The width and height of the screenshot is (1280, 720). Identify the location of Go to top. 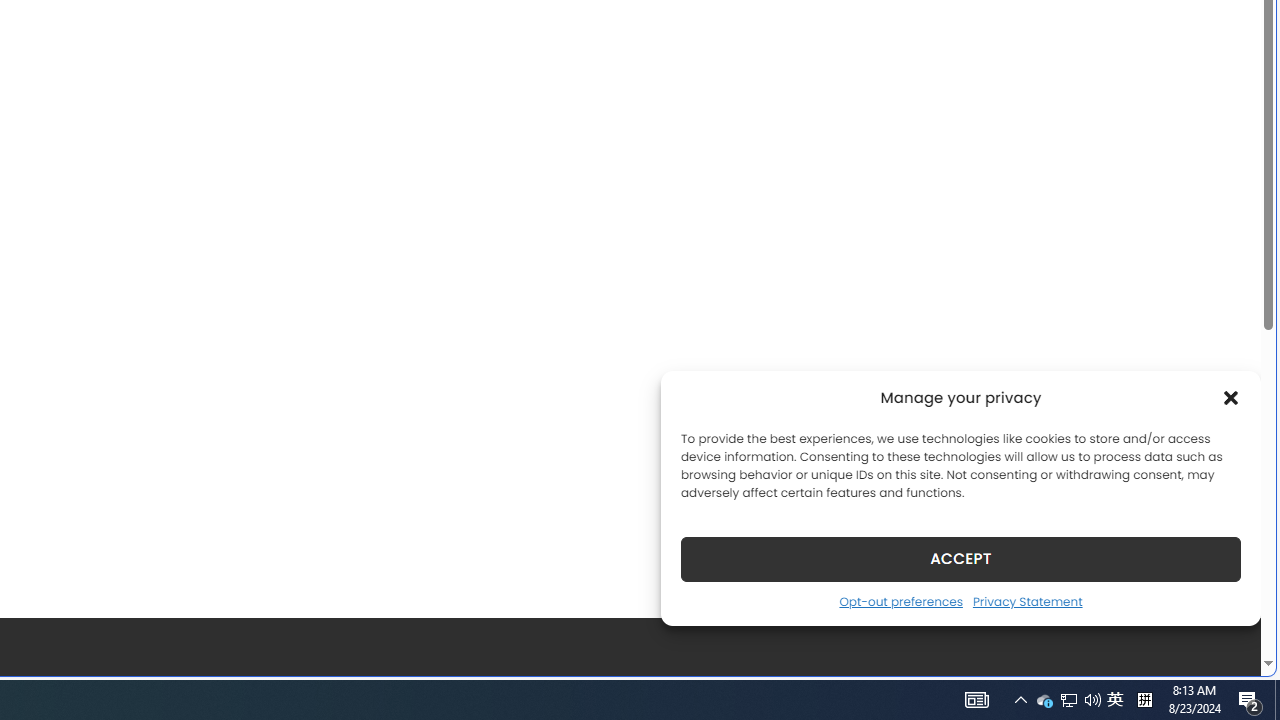
(1220, 648).